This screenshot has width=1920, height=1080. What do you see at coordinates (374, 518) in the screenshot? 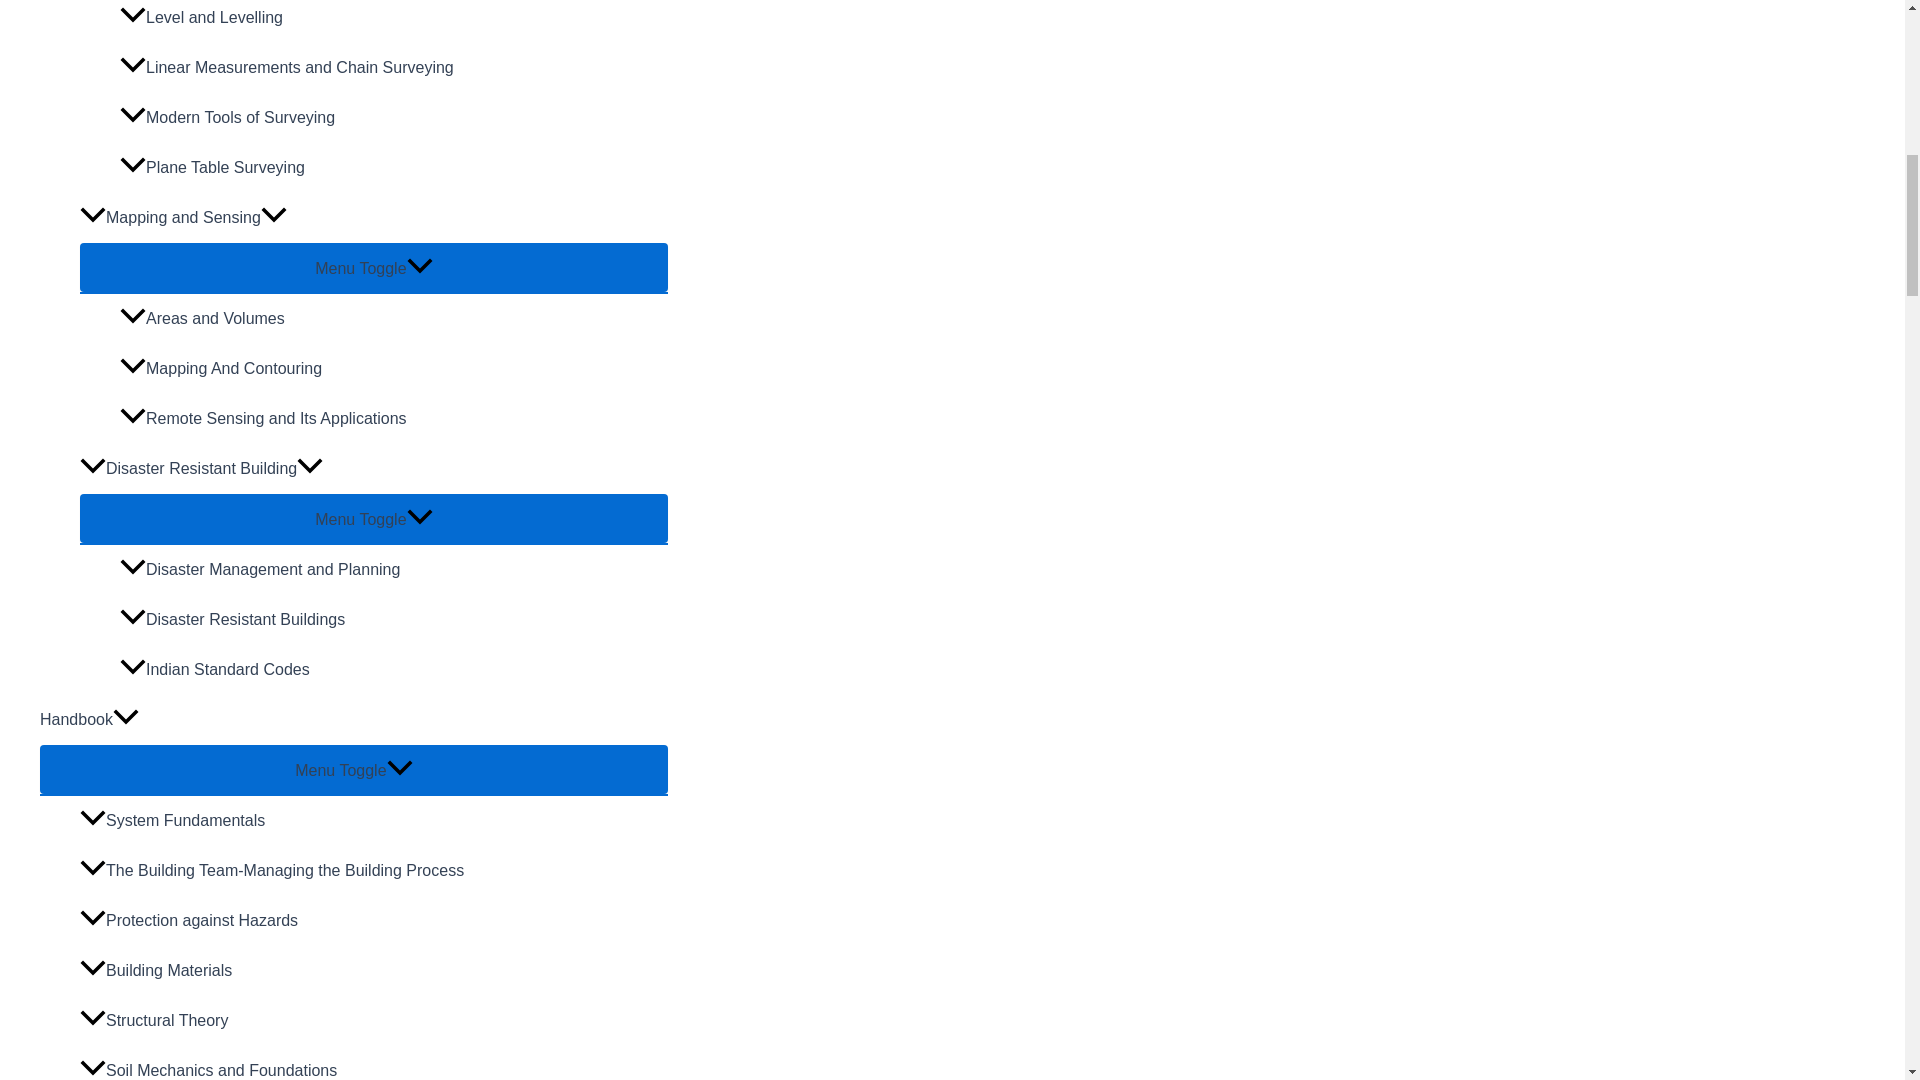
I see `Menu Toggle` at bounding box center [374, 518].